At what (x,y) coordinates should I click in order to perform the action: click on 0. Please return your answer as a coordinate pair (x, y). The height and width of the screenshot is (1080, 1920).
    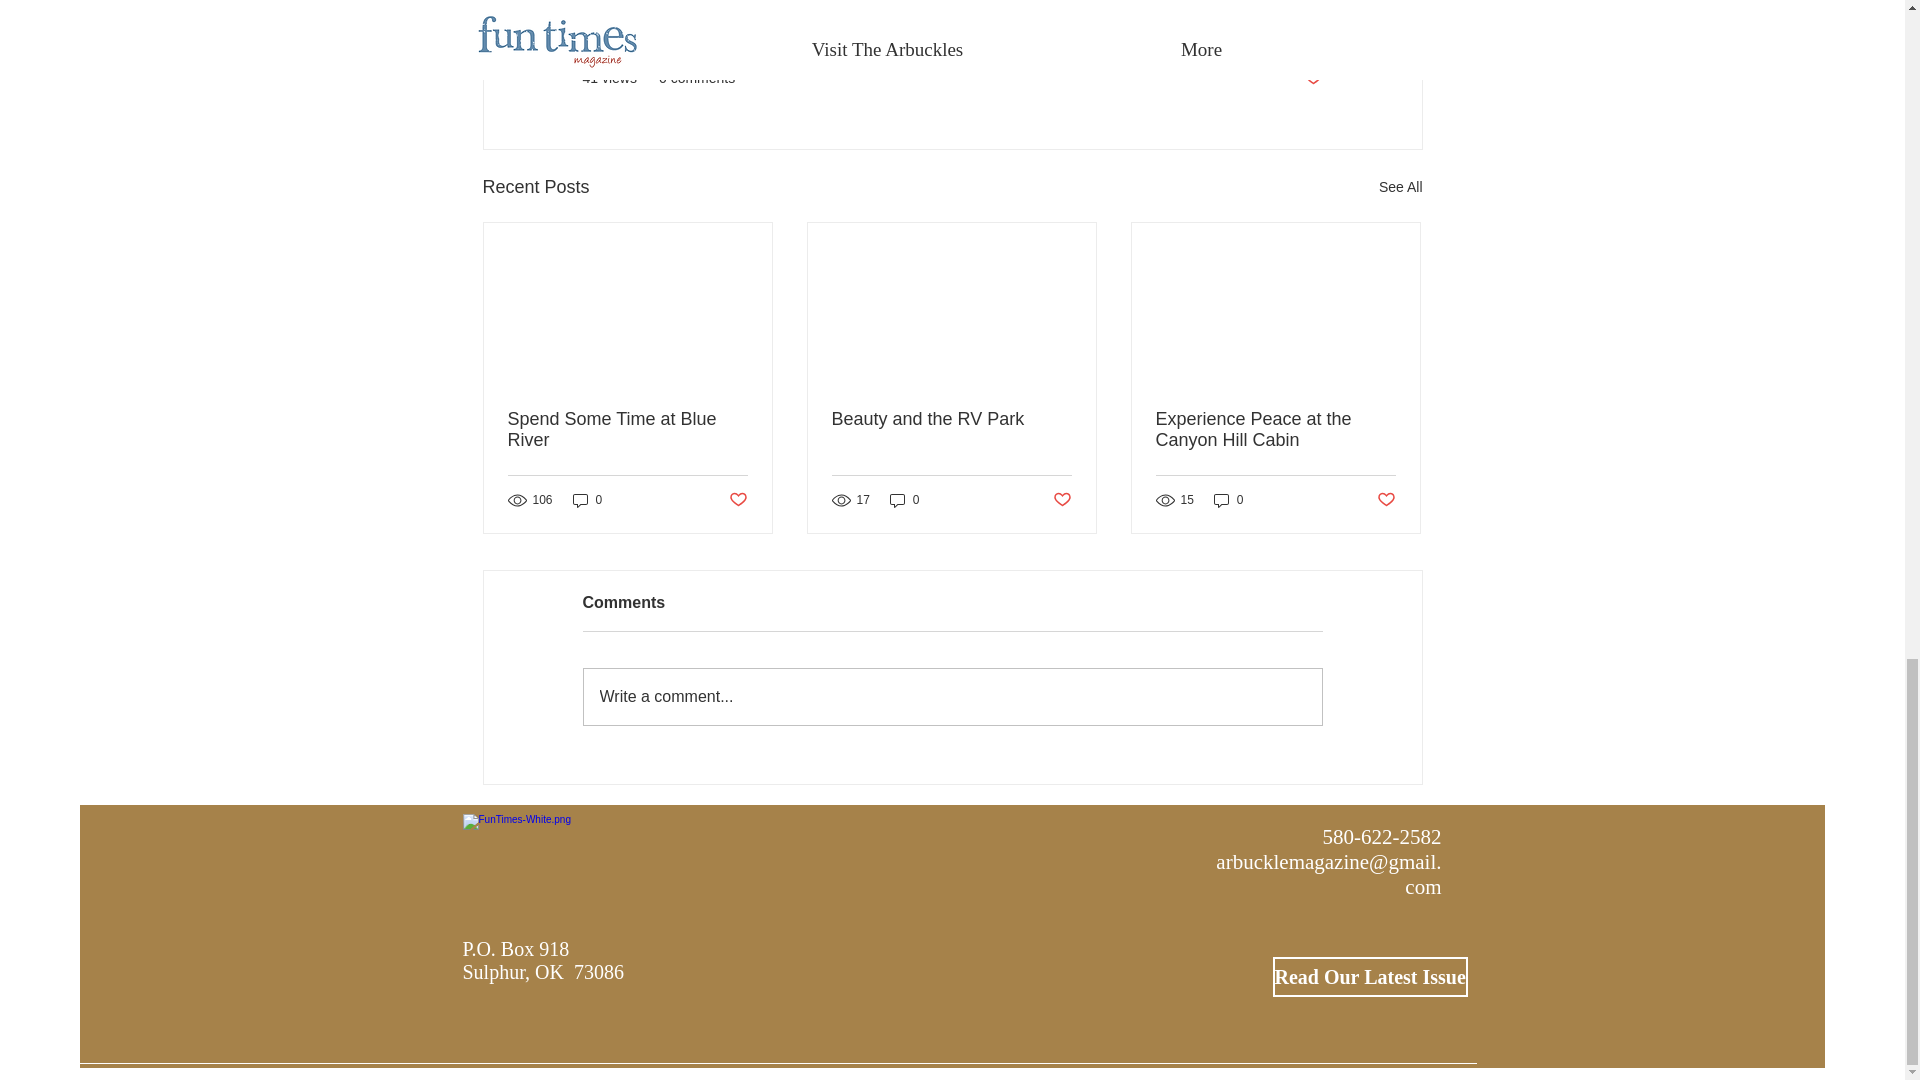
    Looking at the image, I should click on (587, 500).